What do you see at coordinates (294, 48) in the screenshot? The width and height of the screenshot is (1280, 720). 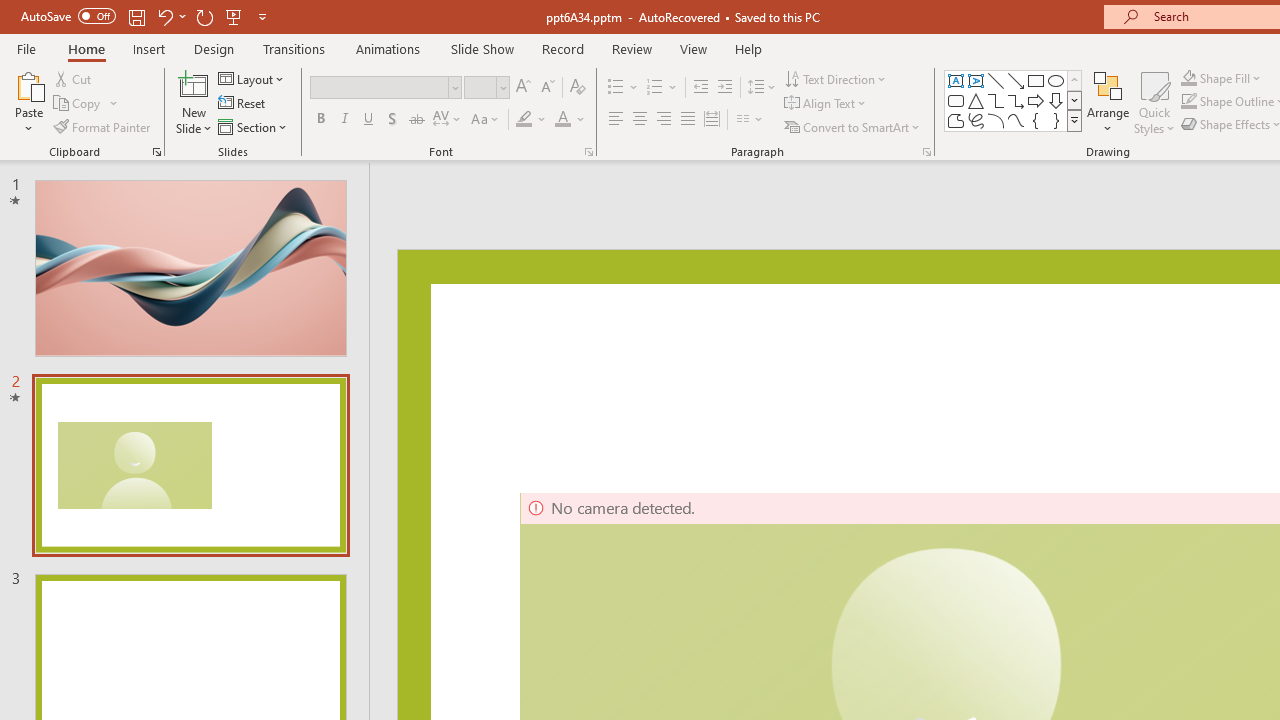 I see `Transitions` at bounding box center [294, 48].